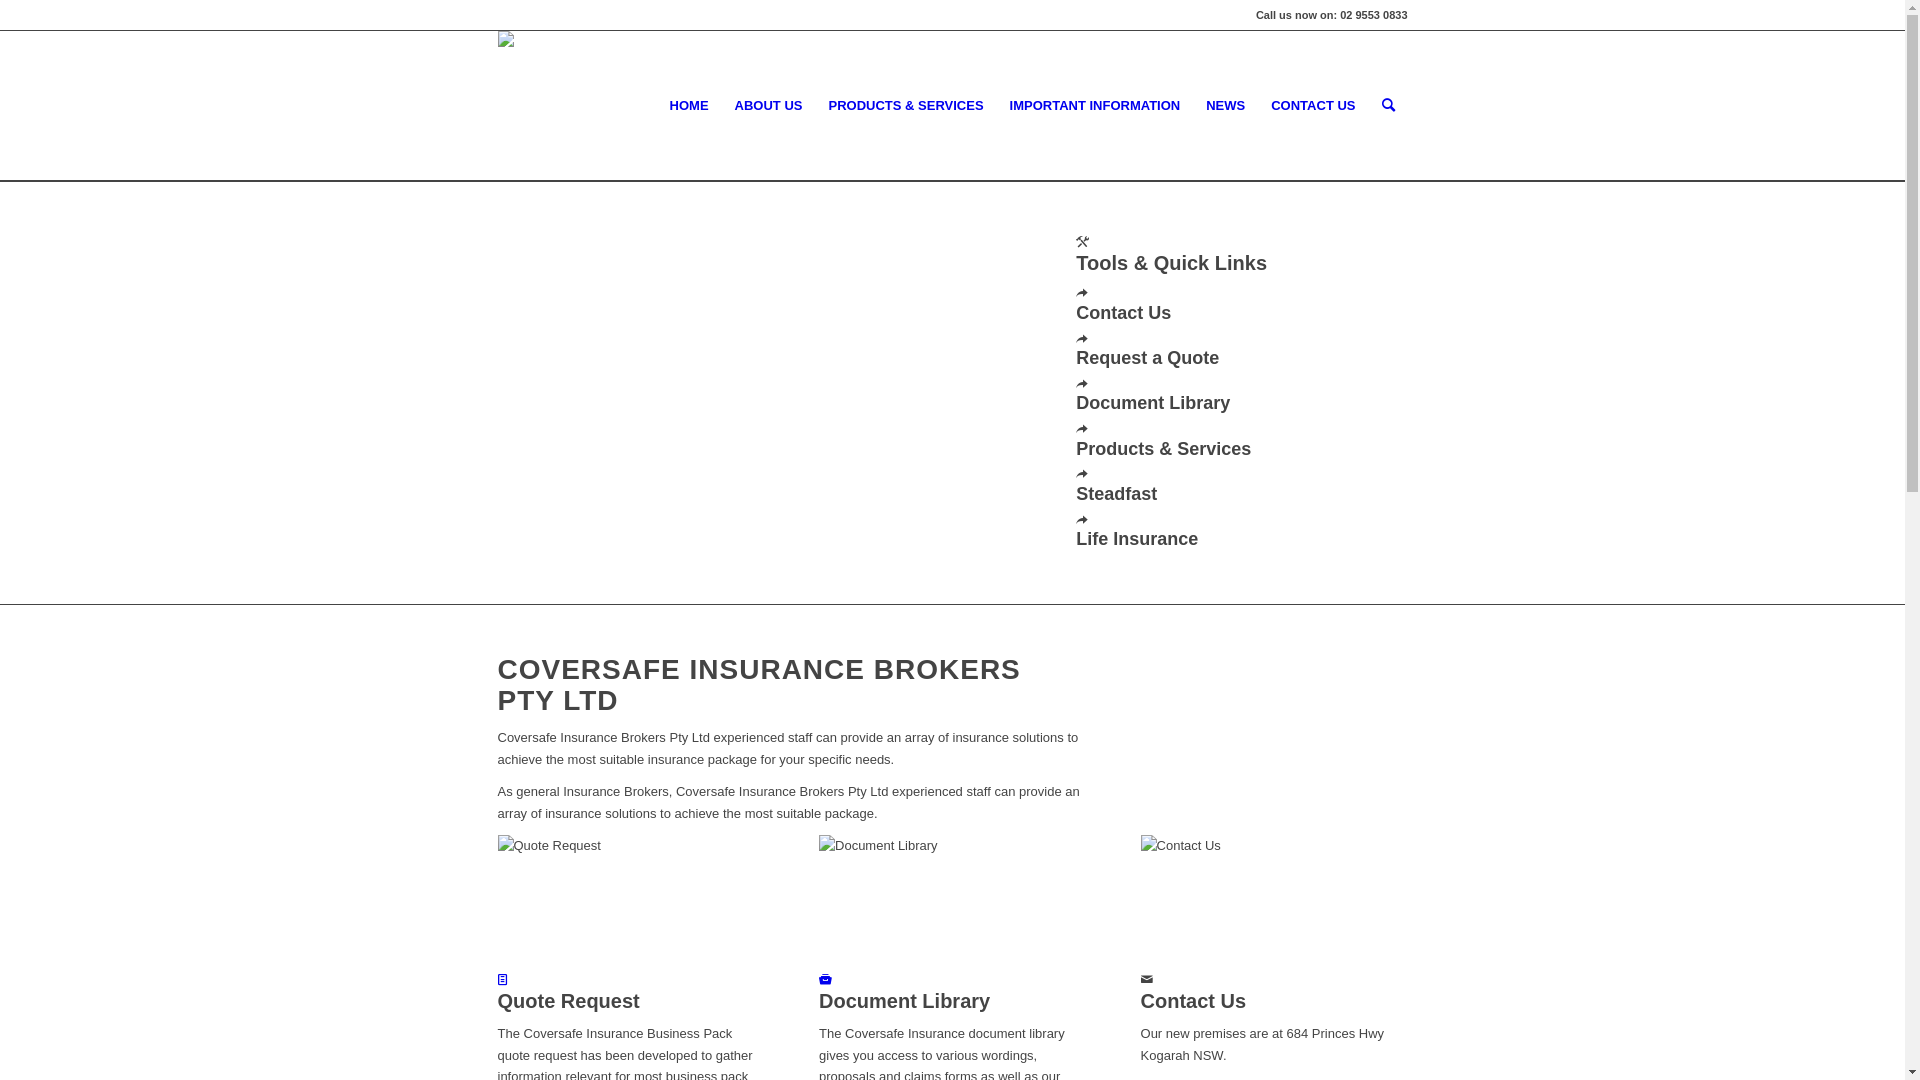 This screenshot has height=1080, width=1920. What do you see at coordinates (502, 980) in the screenshot?
I see `Quote Request` at bounding box center [502, 980].